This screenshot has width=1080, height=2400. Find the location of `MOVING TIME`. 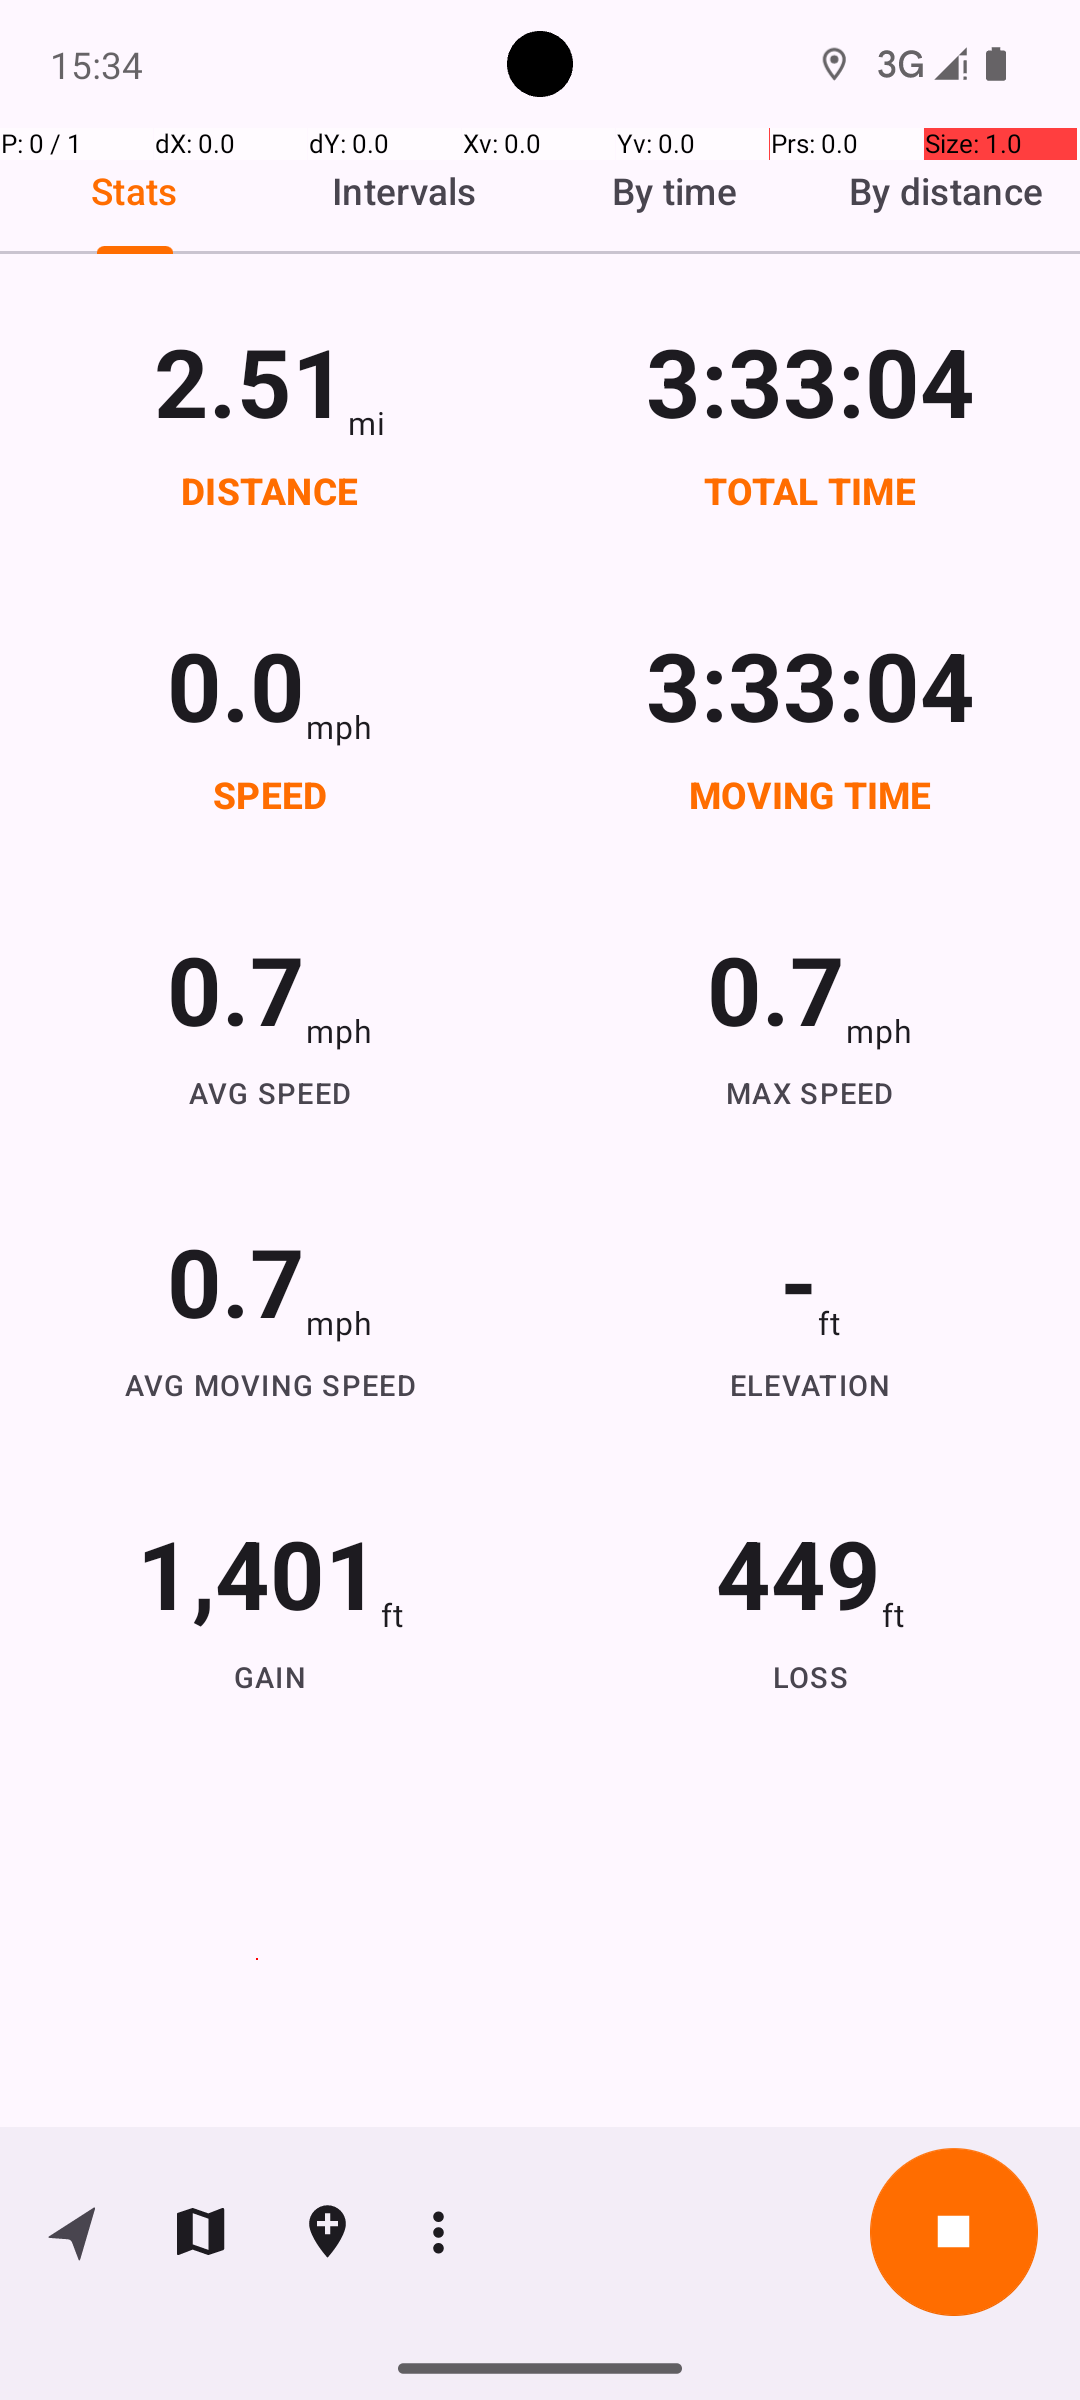

MOVING TIME is located at coordinates (810, 794).